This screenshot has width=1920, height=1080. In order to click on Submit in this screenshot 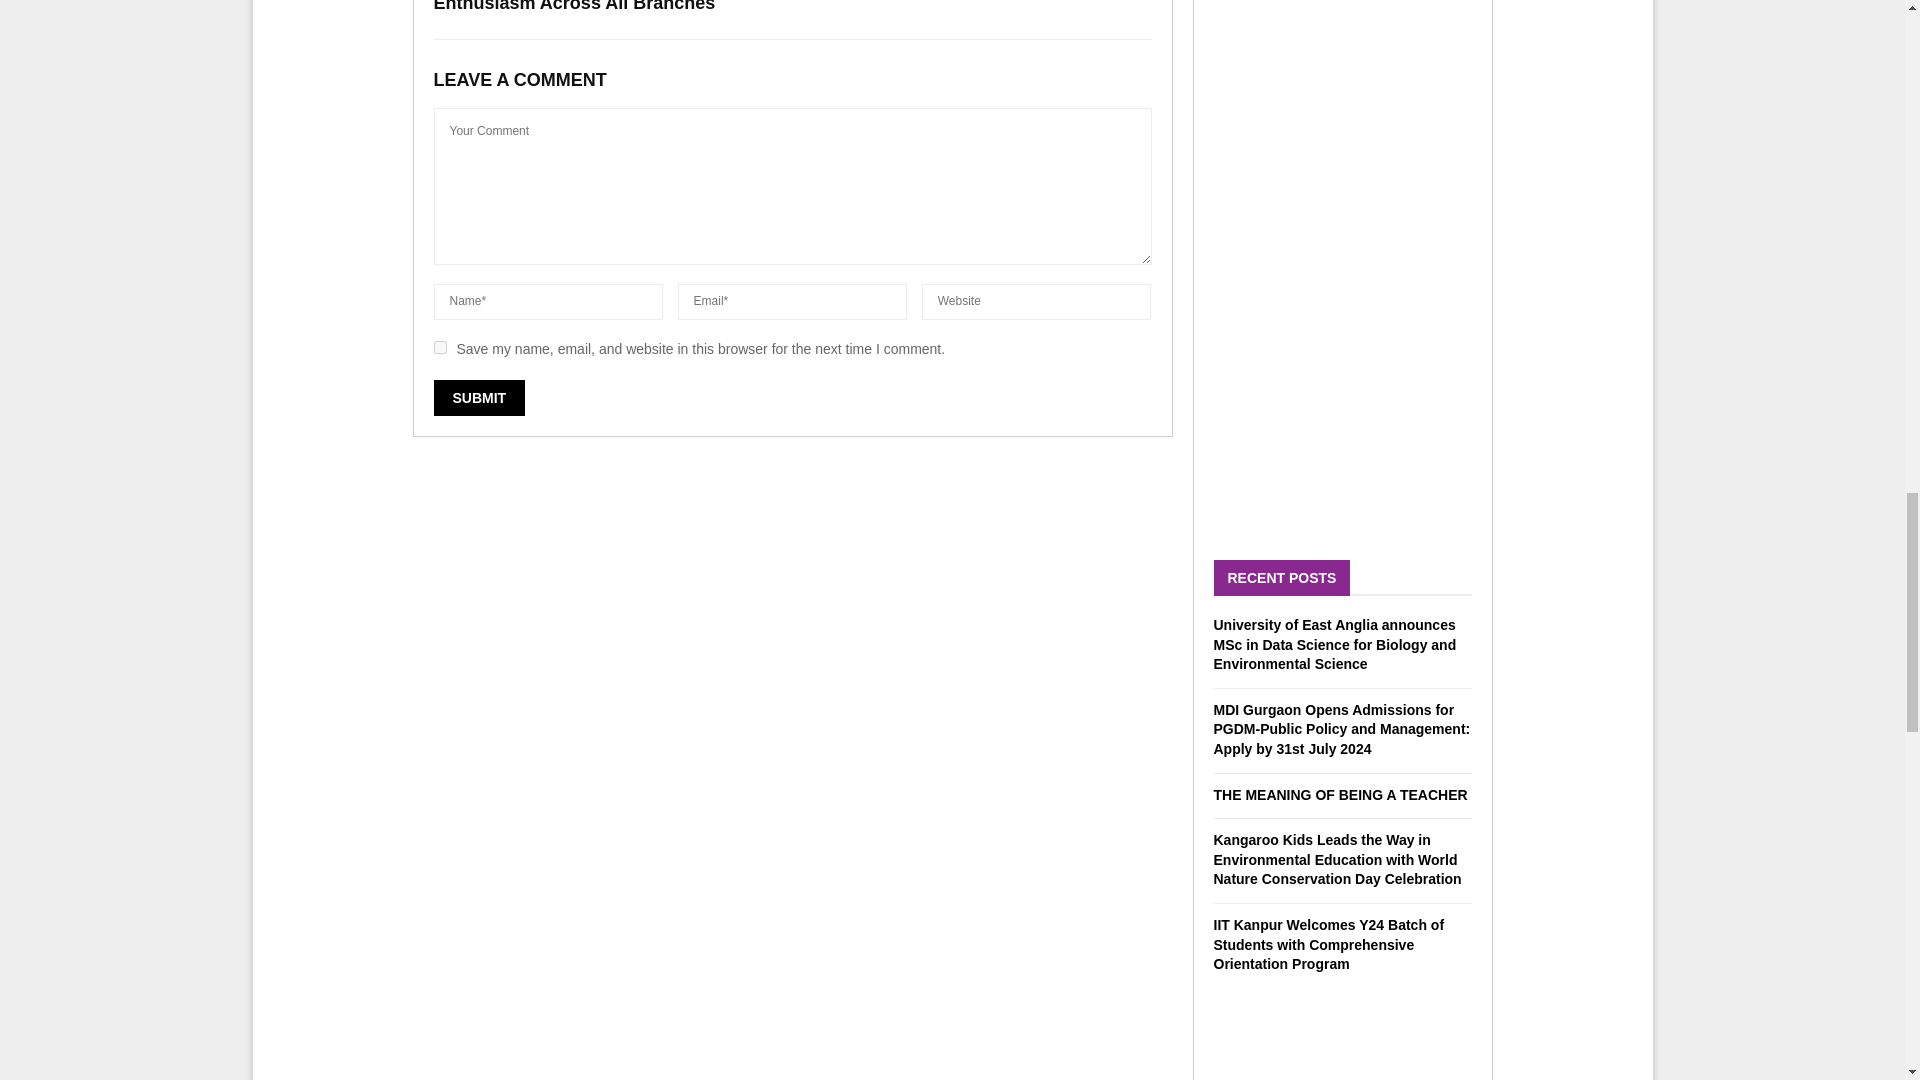, I will do `click(480, 398)`.